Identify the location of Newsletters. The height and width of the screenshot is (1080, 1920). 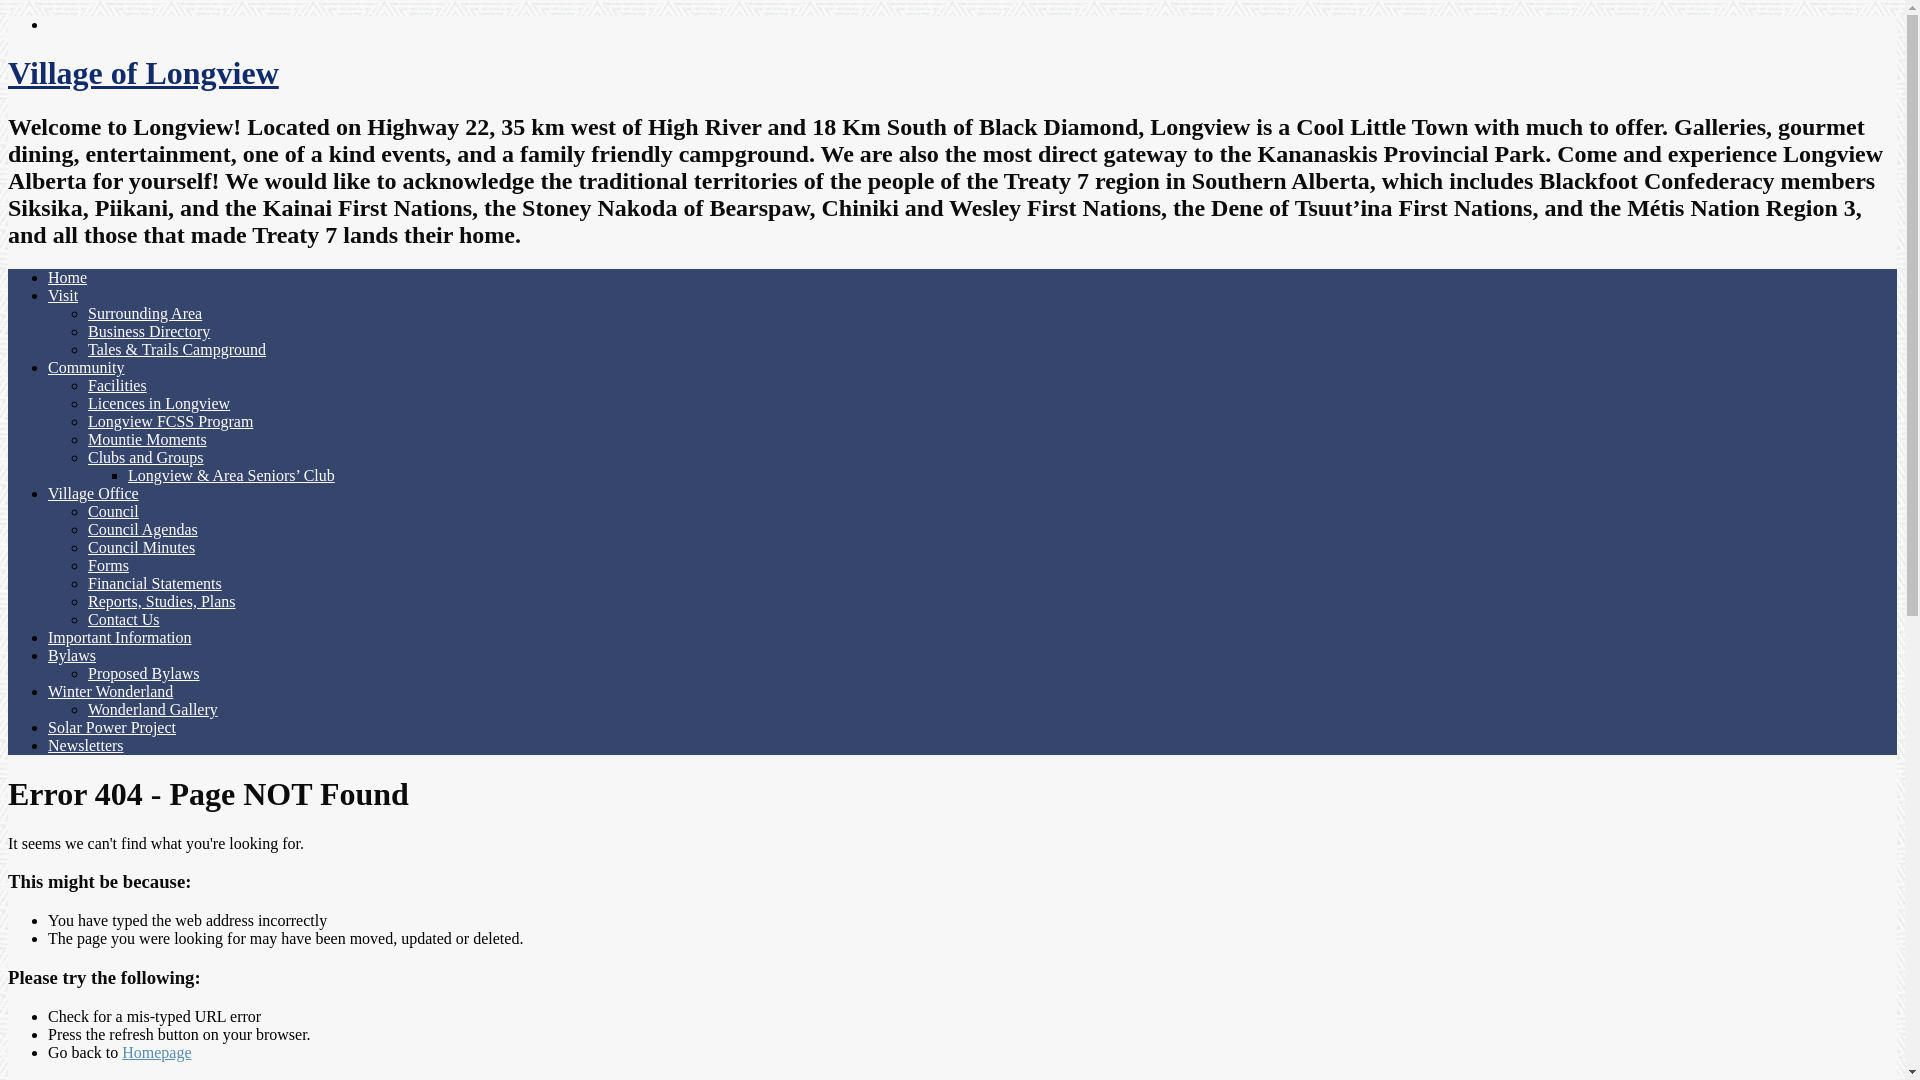
(86, 746).